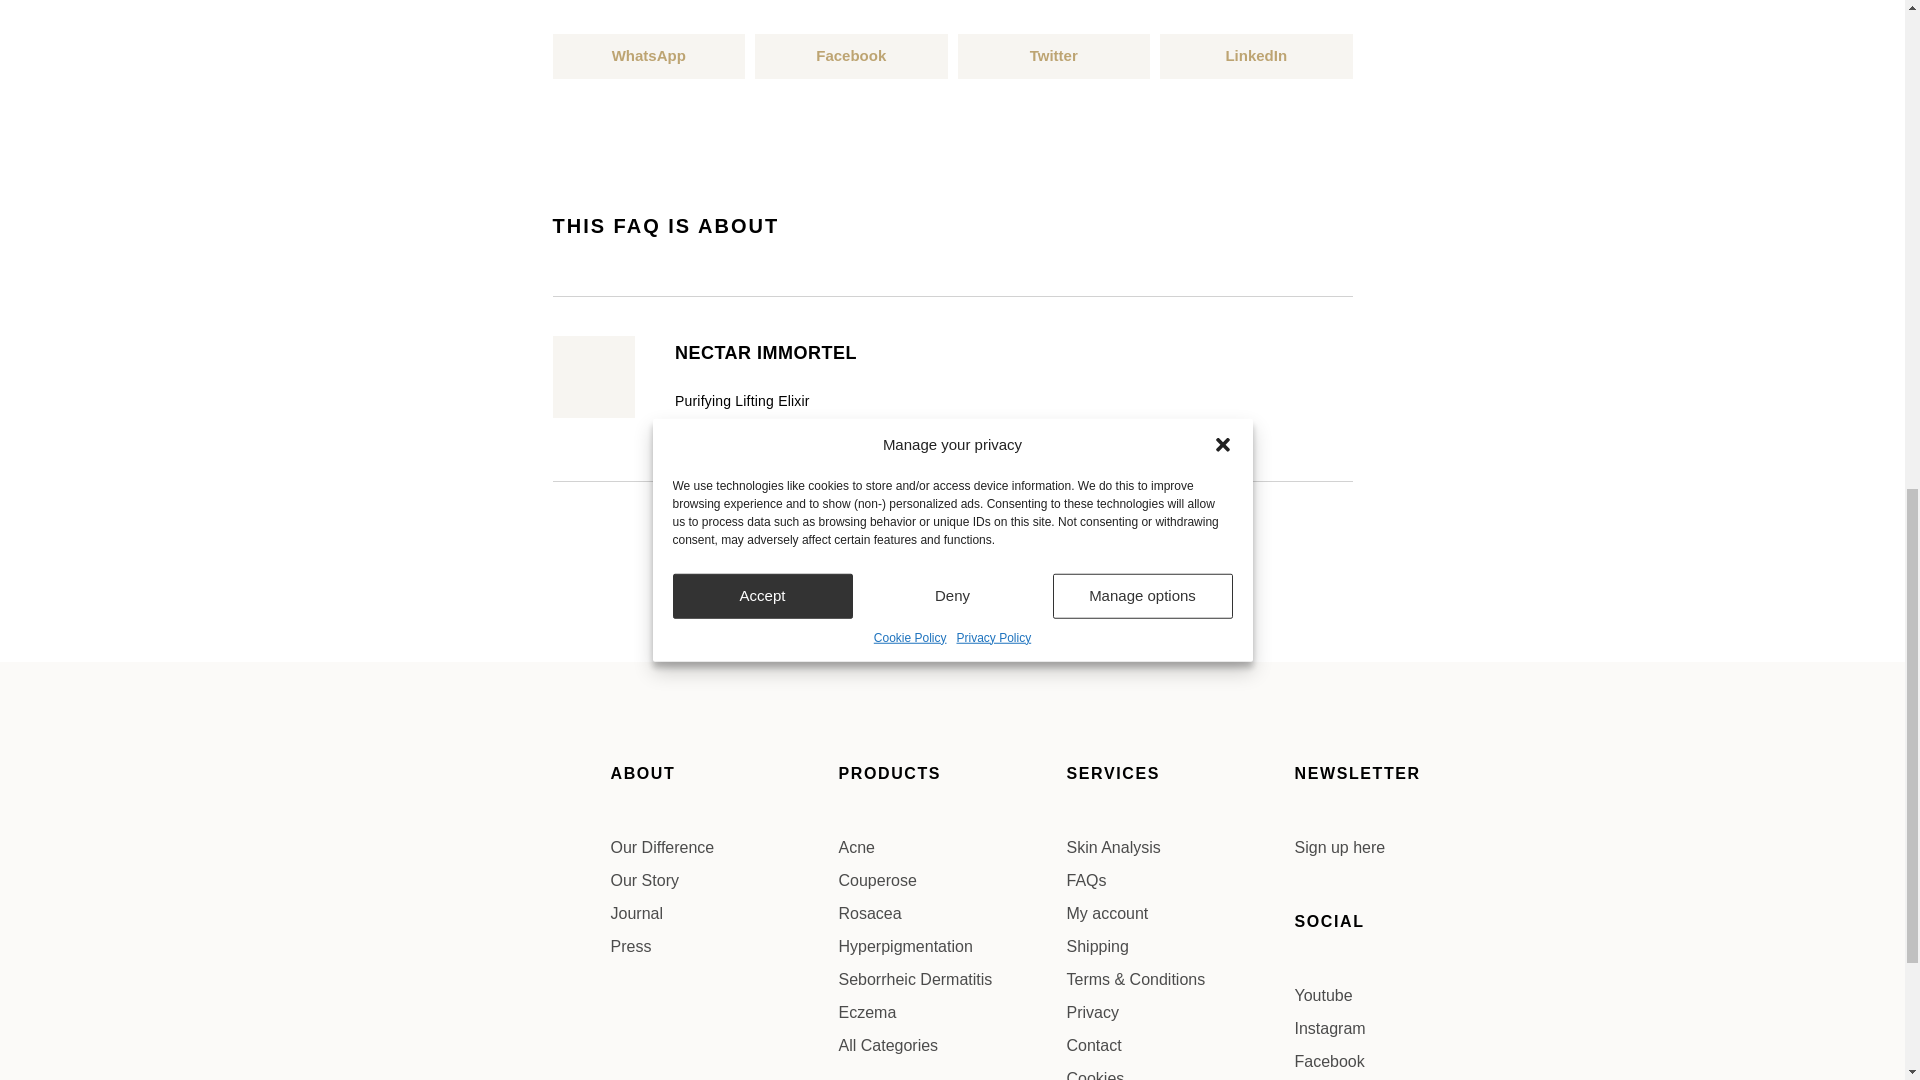 The height and width of the screenshot is (1080, 1920). What do you see at coordinates (724, 947) in the screenshot?
I see `Press` at bounding box center [724, 947].